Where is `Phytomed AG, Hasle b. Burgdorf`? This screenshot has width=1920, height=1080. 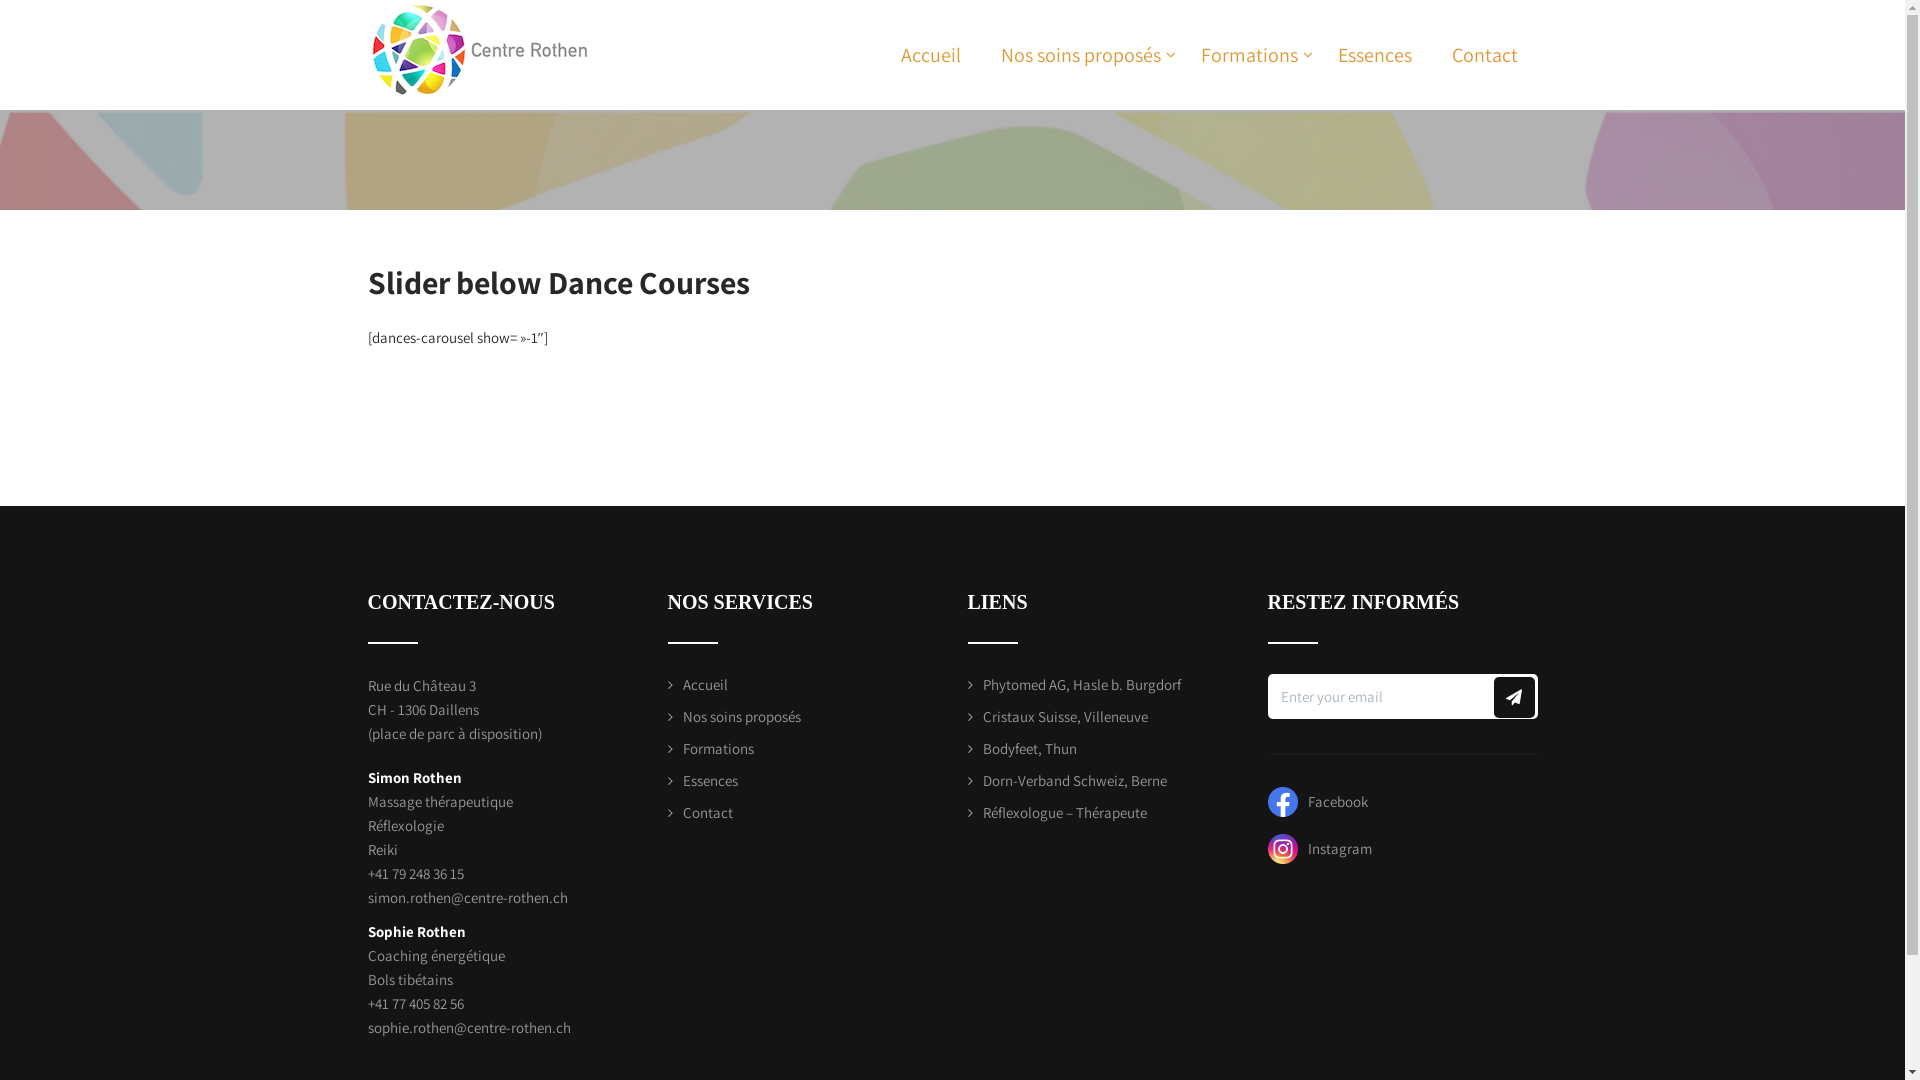 Phytomed AG, Hasle b. Burgdorf is located at coordinates (1074, 684).